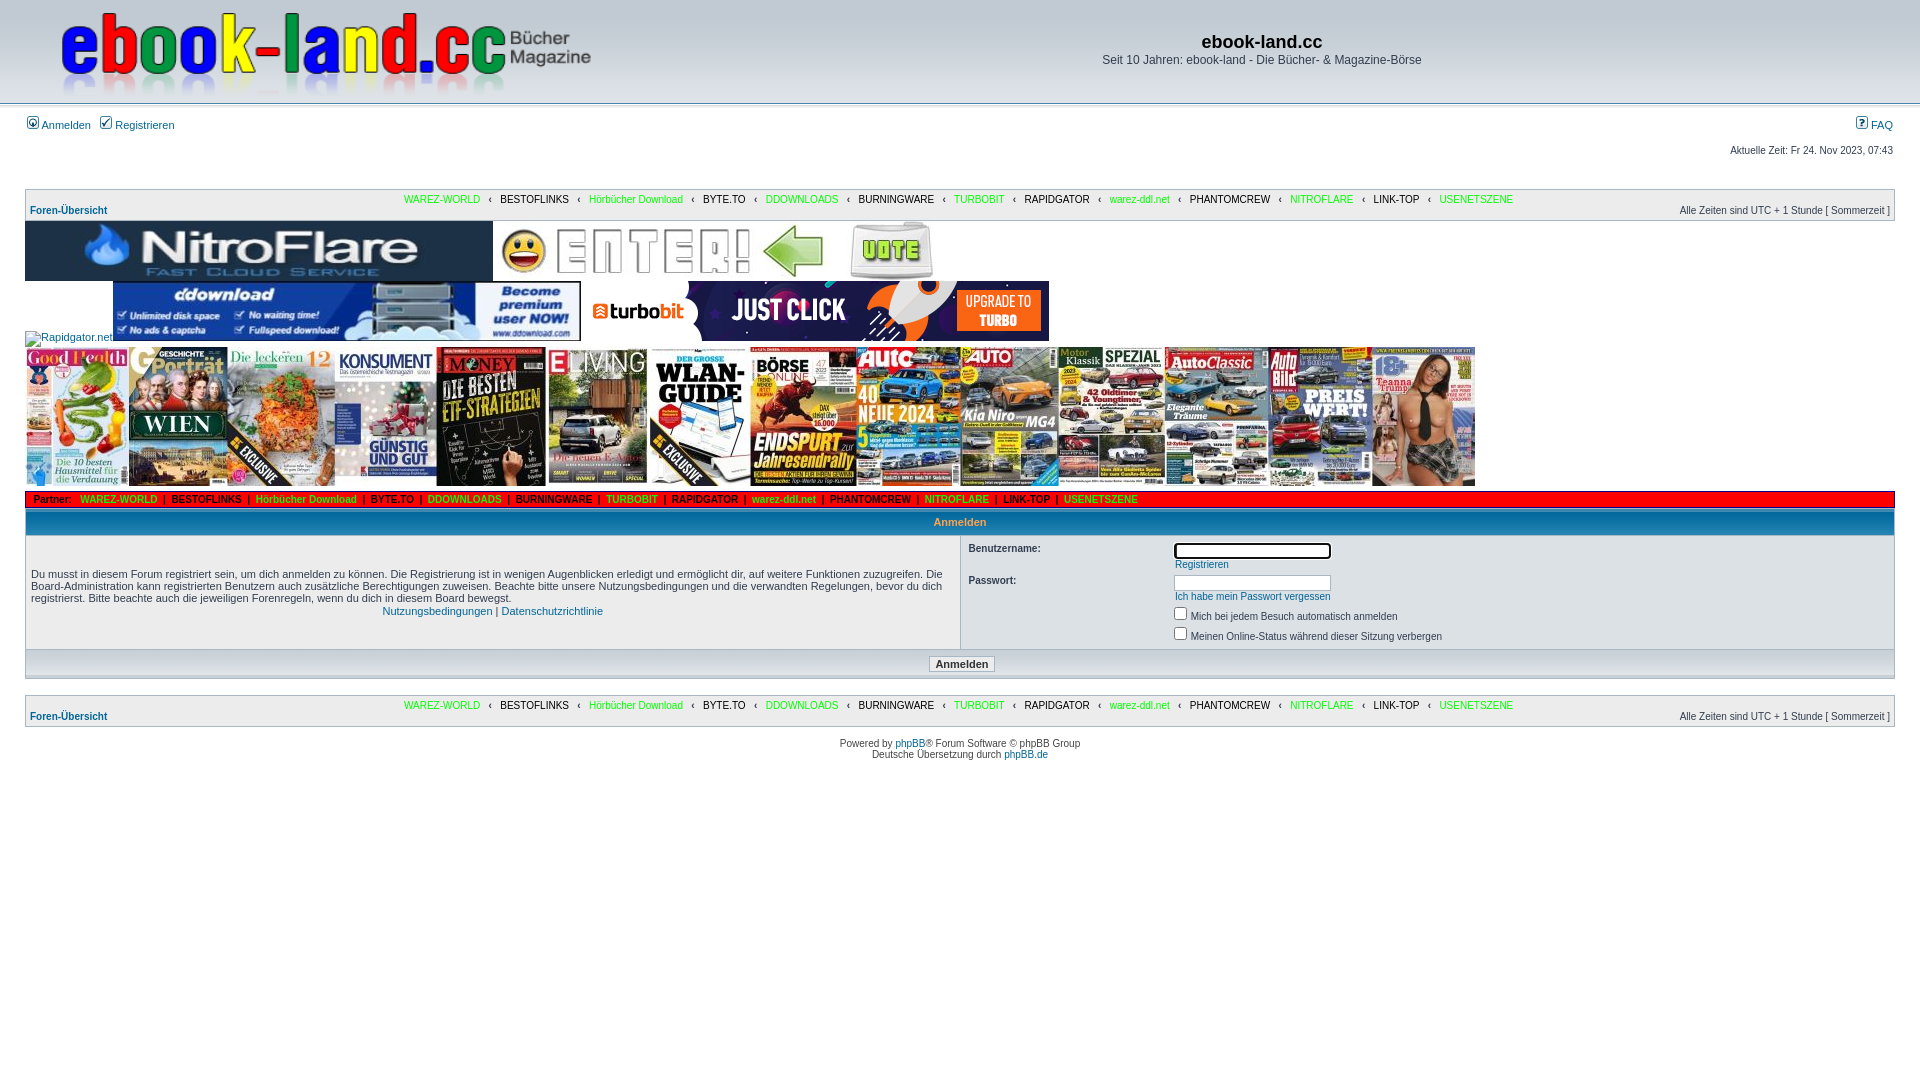 Image resolution: width=1920 pixels, height=1080 pixels. I want to click on Anmelden, so click(962, 664).